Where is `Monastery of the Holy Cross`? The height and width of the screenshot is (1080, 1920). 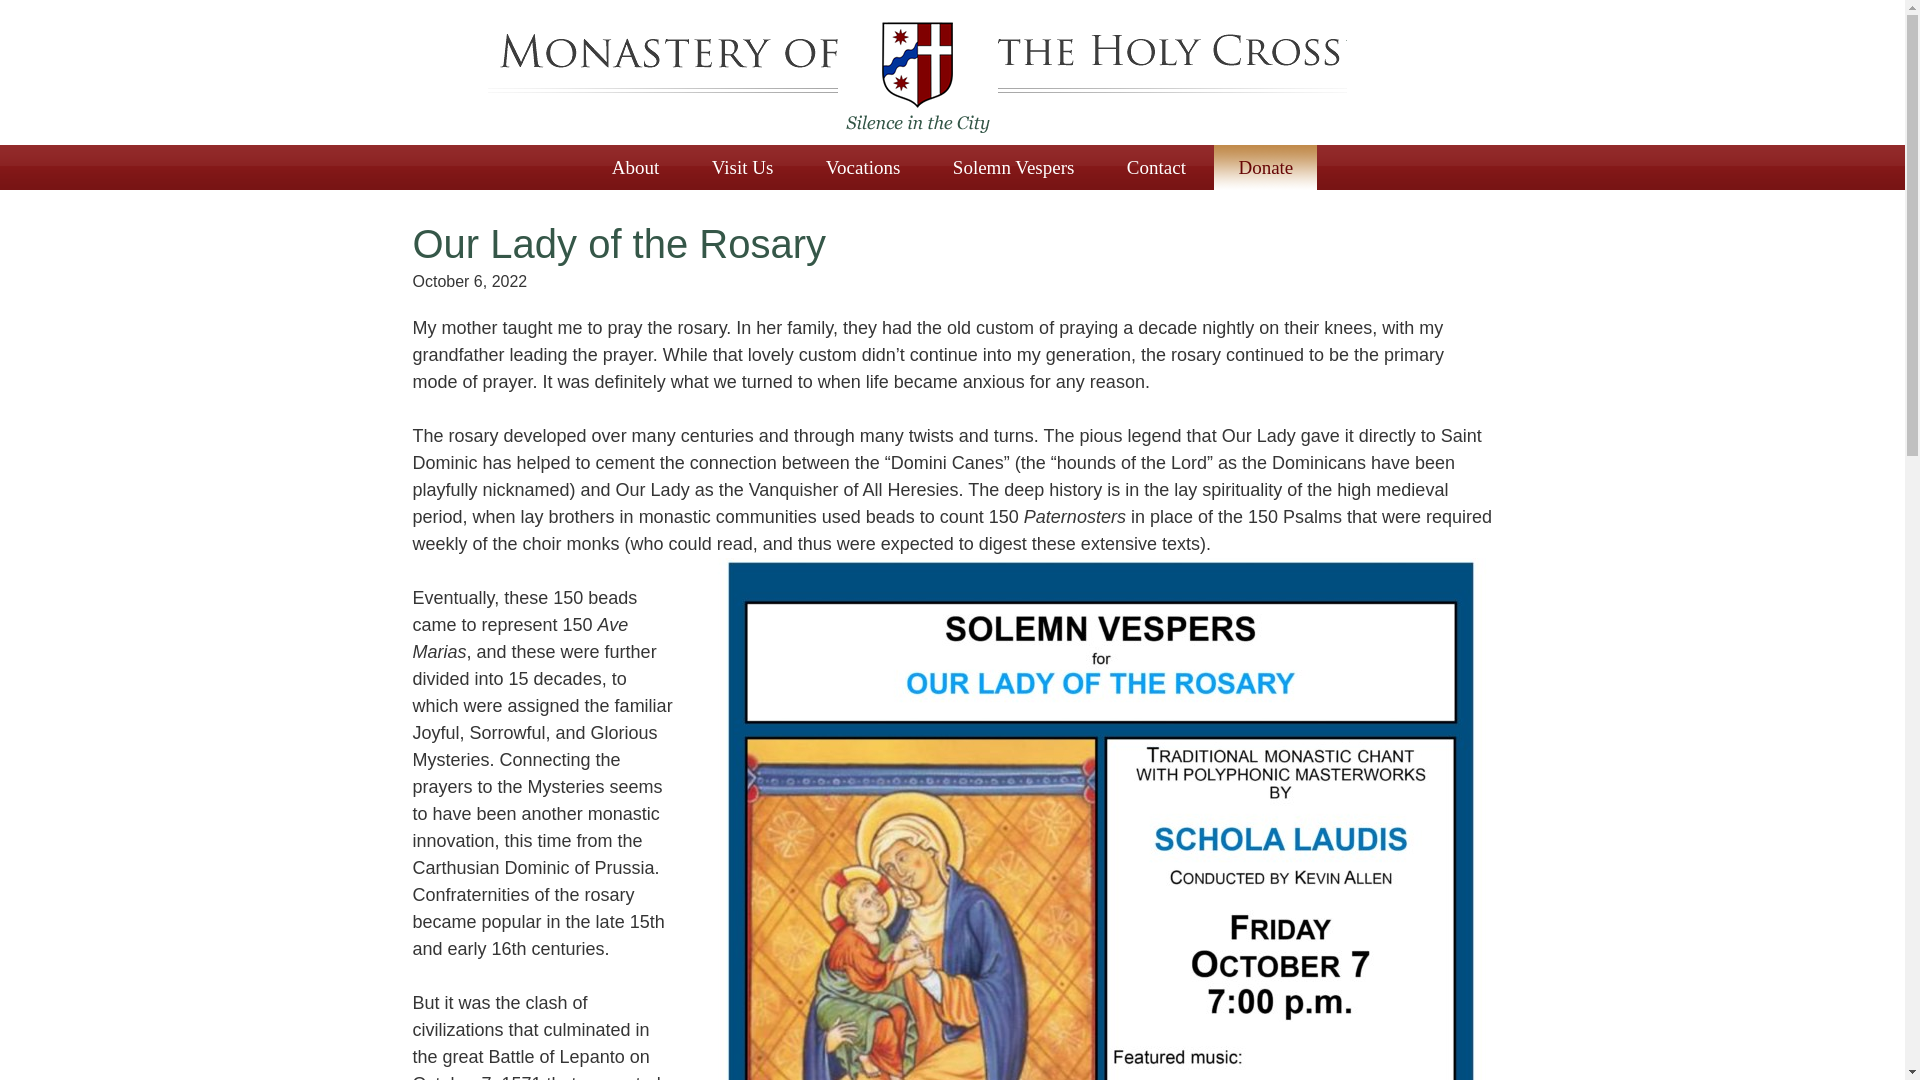 Monastery of the Holy Cross is located at coordinates (915, 78).